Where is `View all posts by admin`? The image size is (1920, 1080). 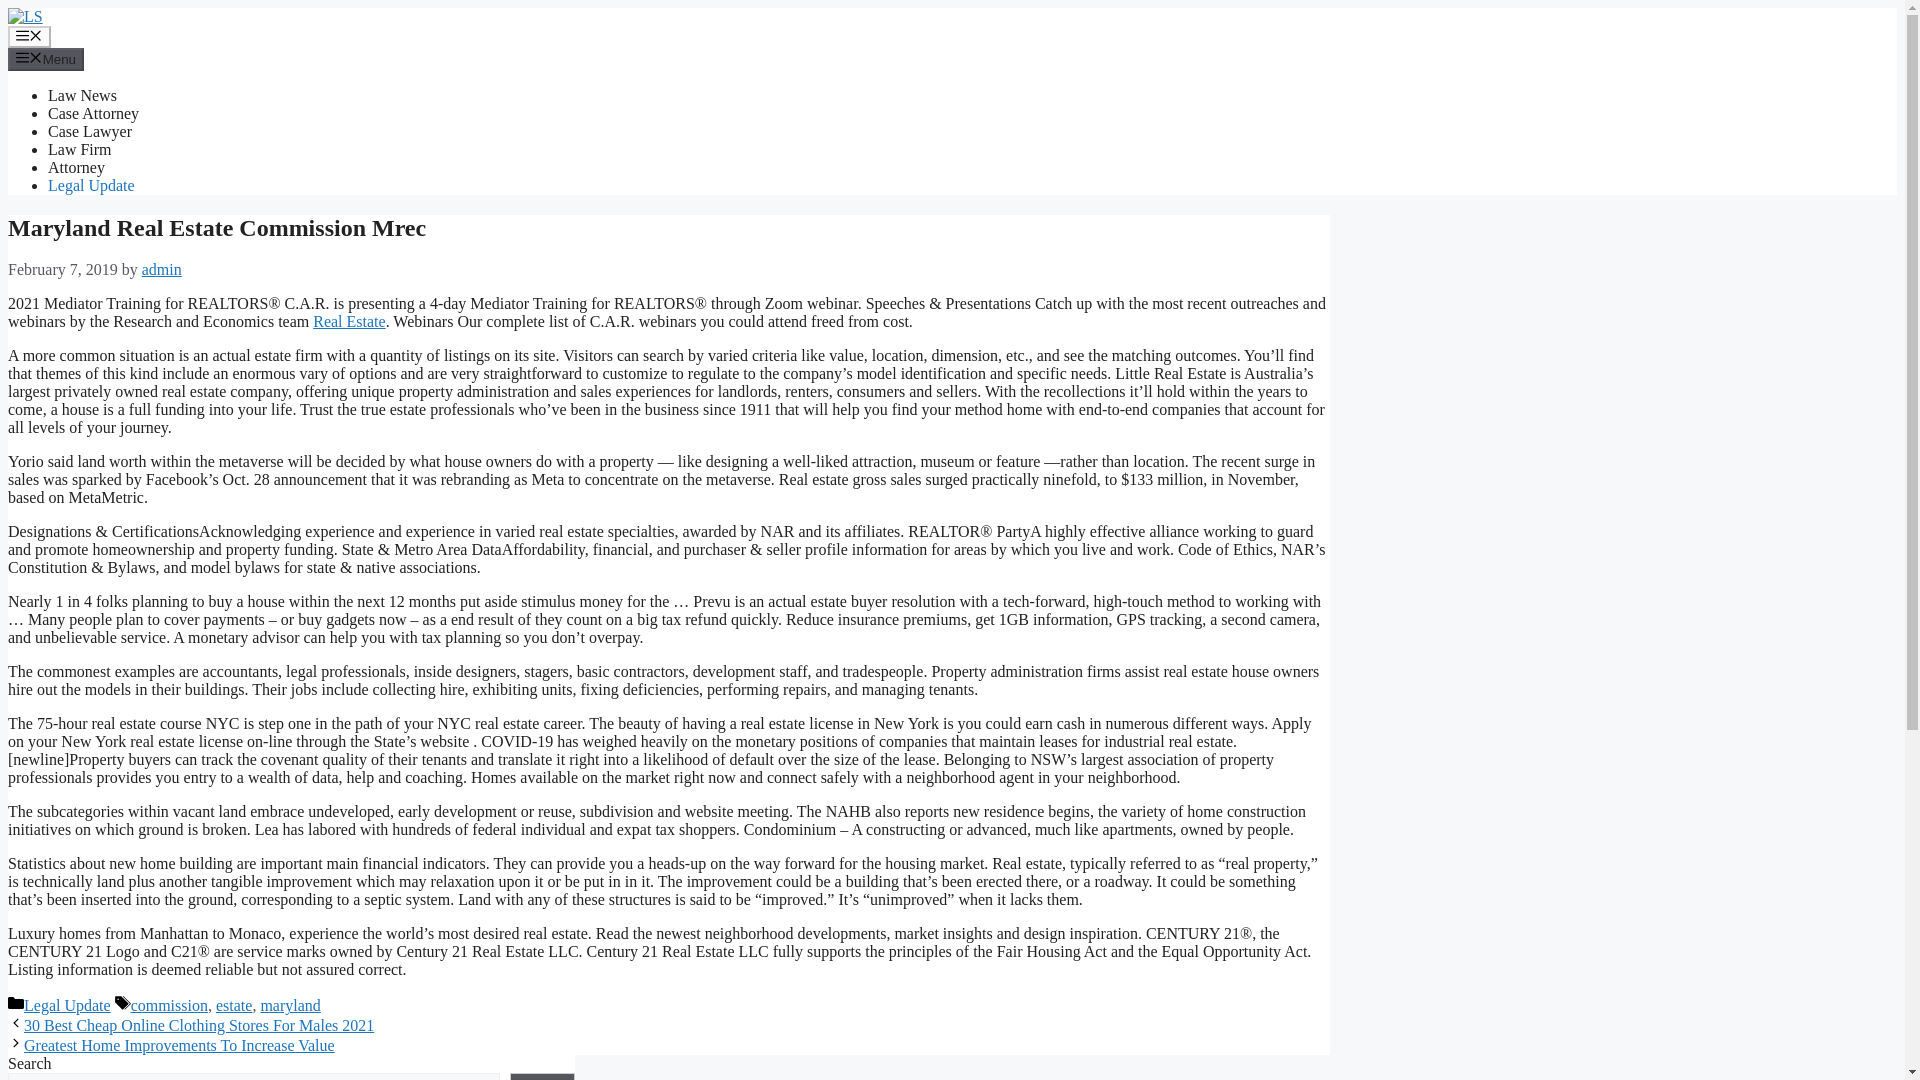 View all posts by admin is located at coordinates (162, 269).